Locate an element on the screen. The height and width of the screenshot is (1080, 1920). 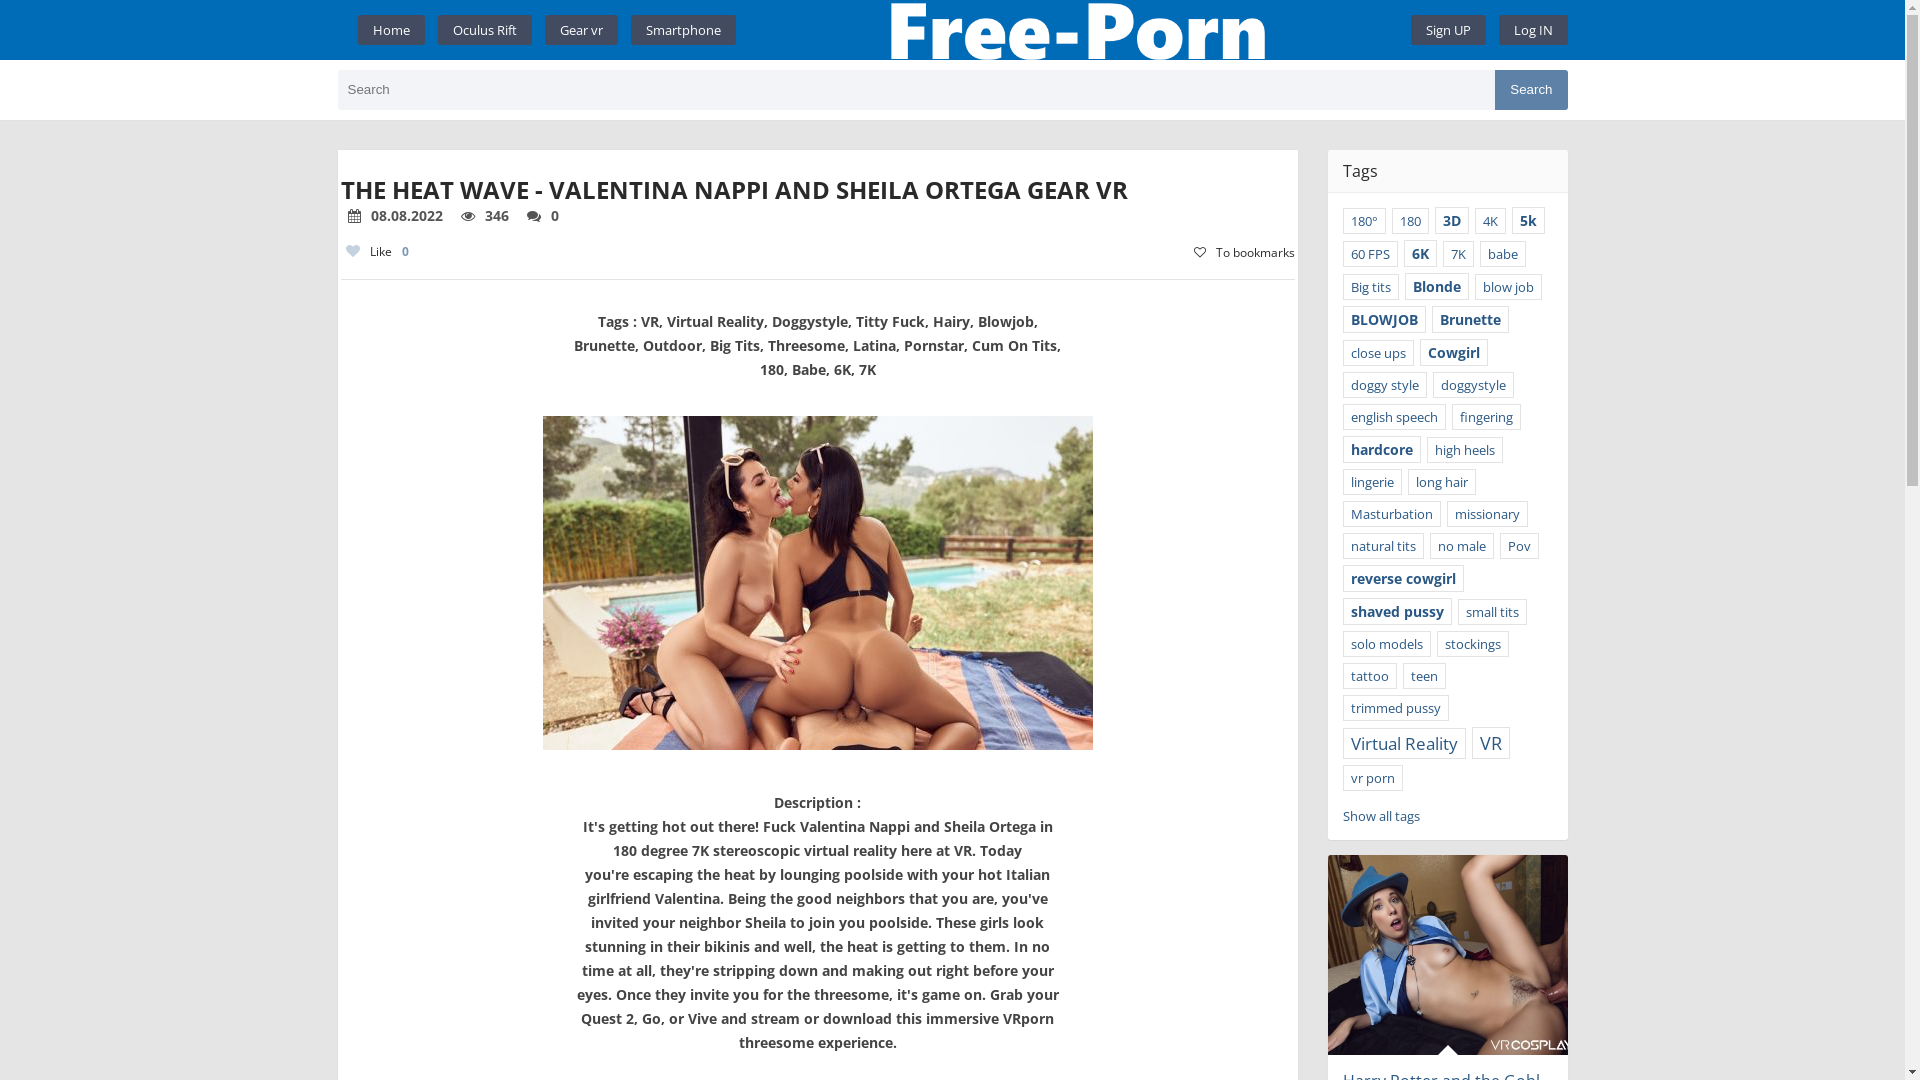
babe is located at coordinates (1503, 254).